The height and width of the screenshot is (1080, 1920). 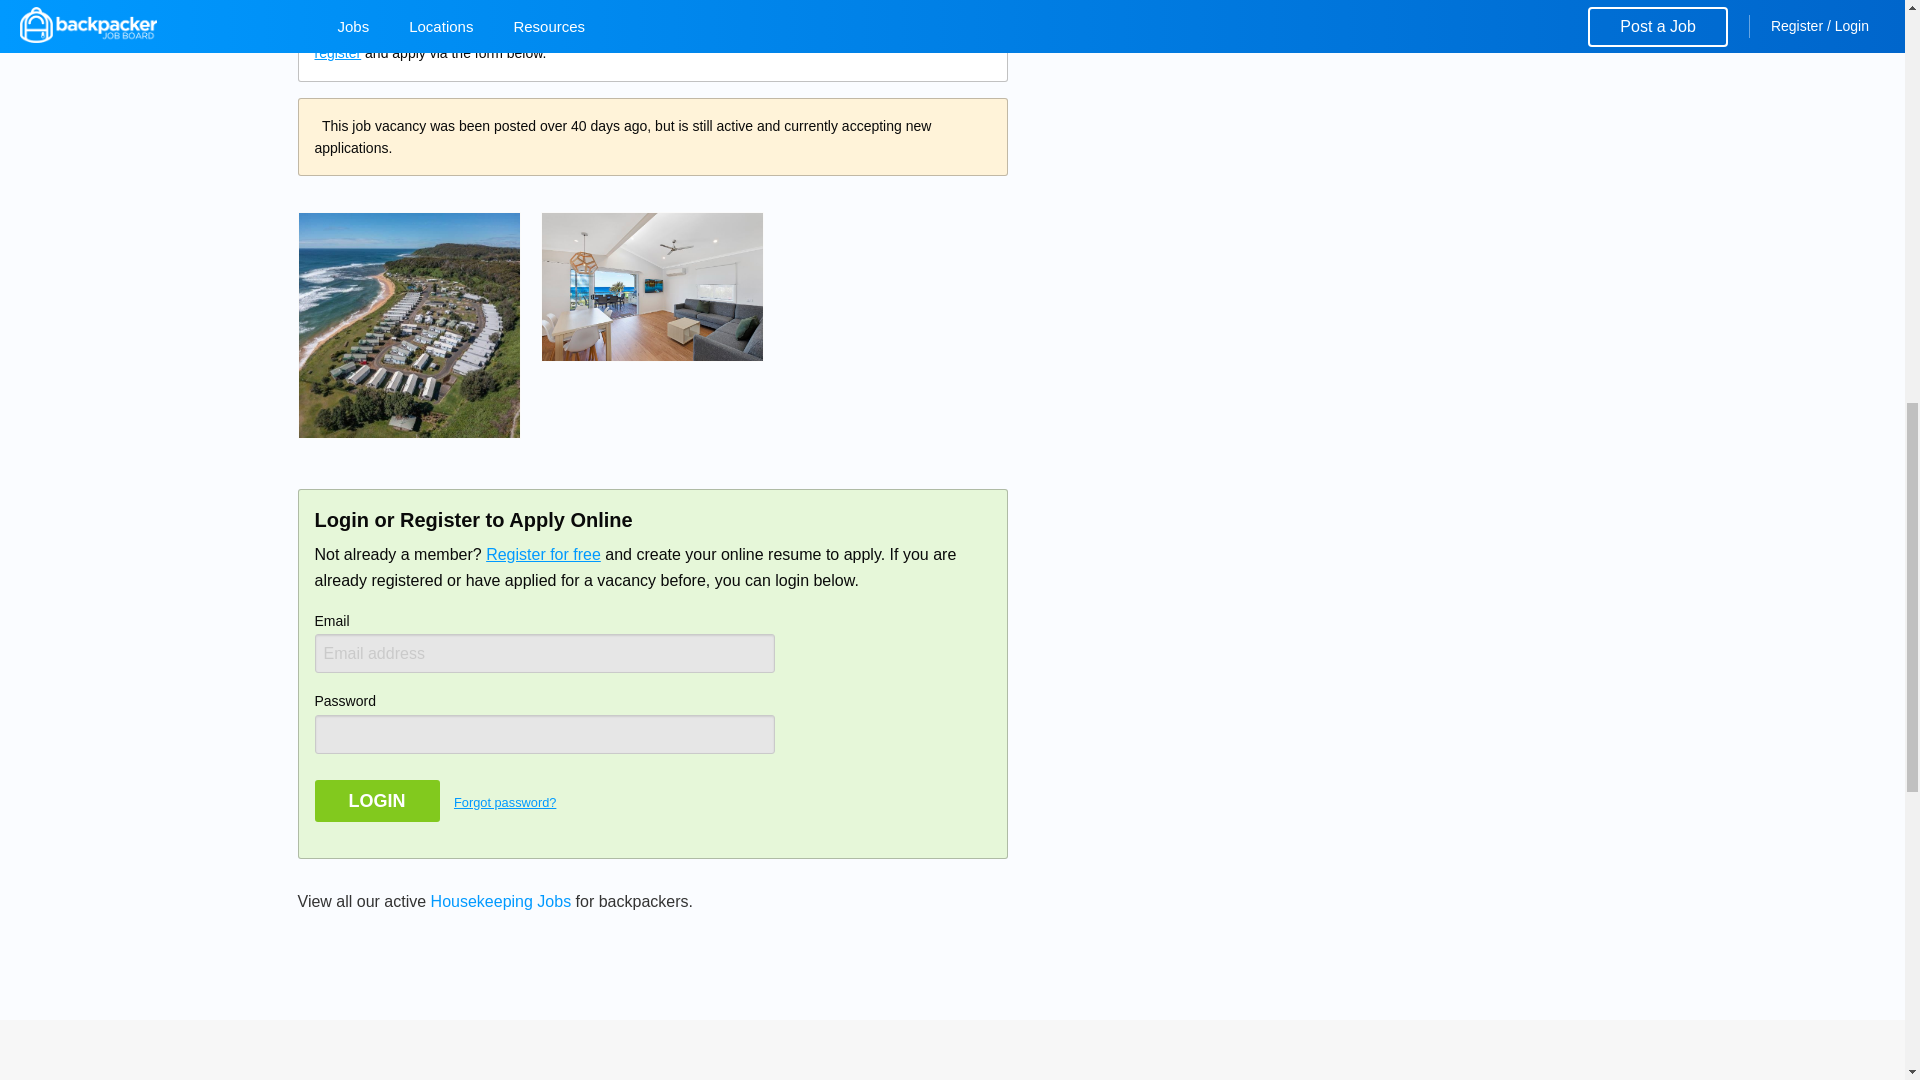 I want to click on Housekeeping Jobs, so click(x=501, y=902).